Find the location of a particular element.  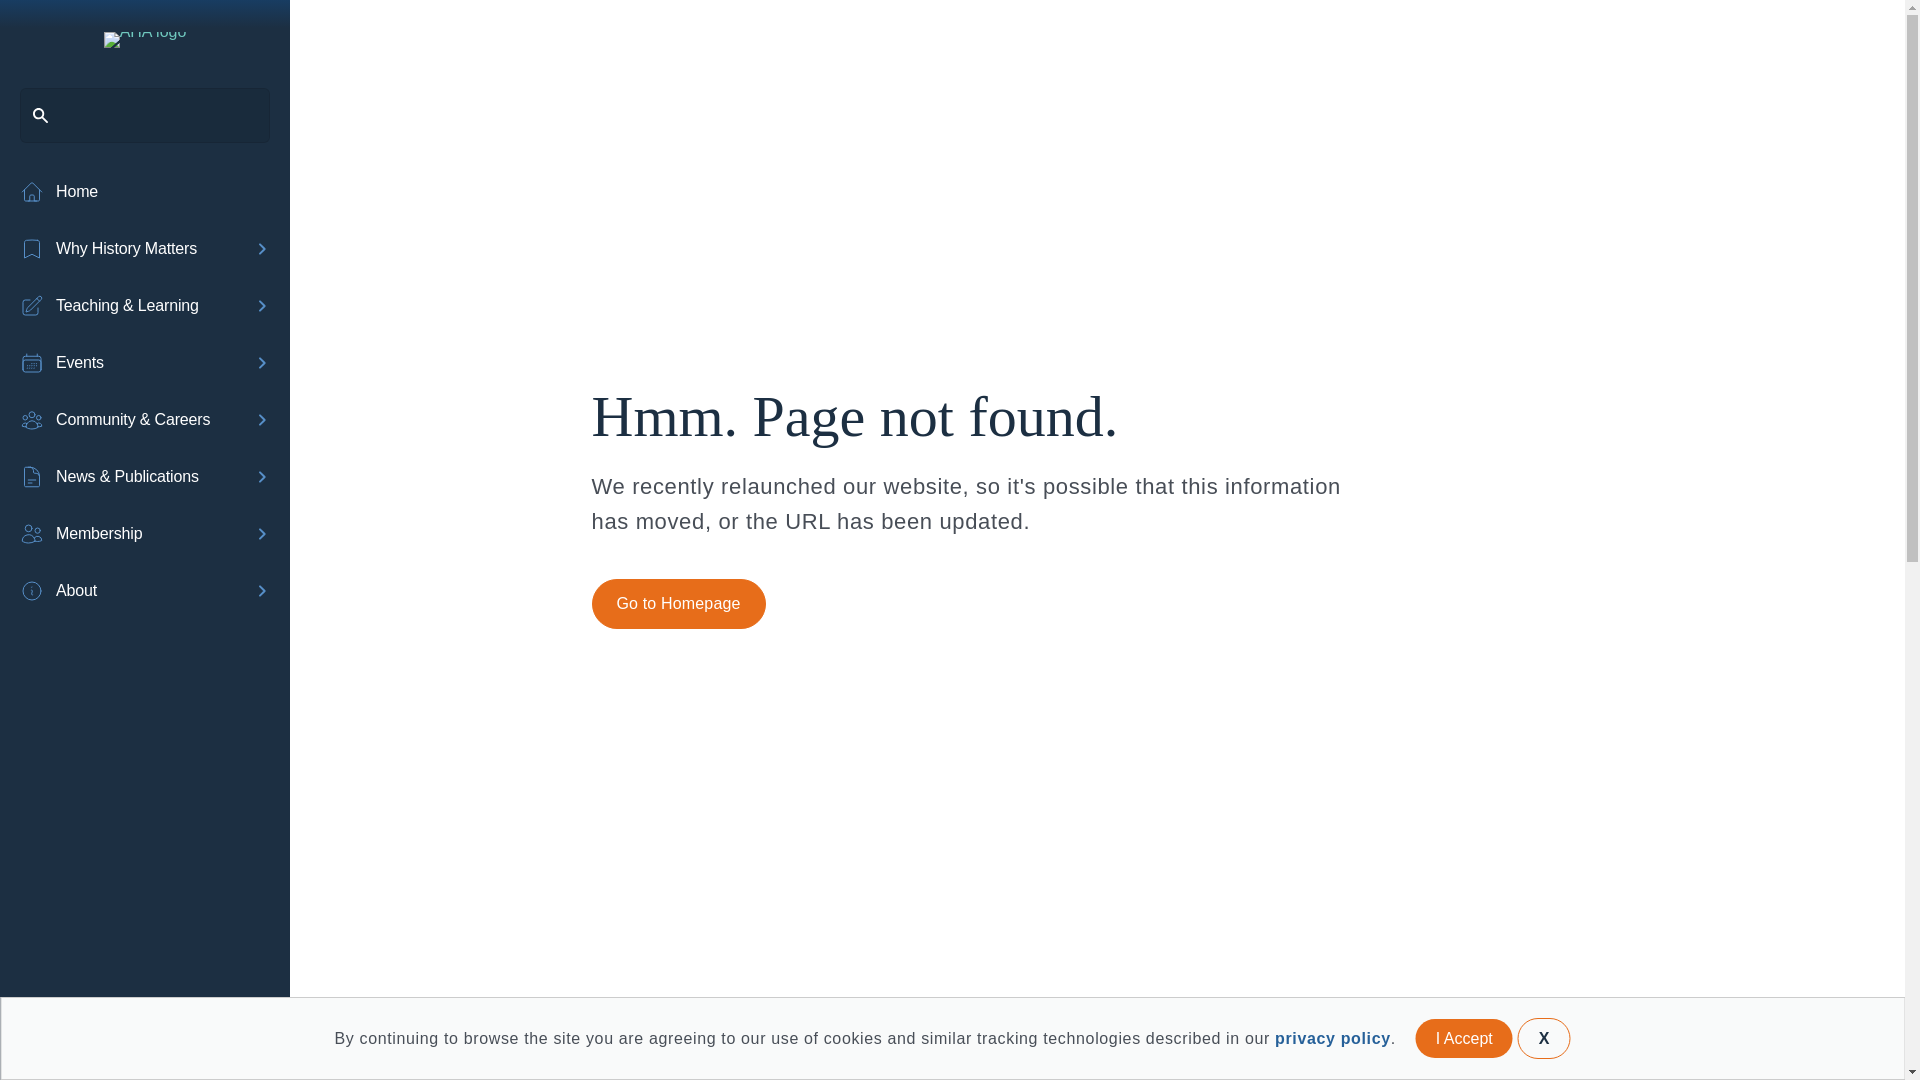

privacy policy is located at coordinates (1332, 1038).